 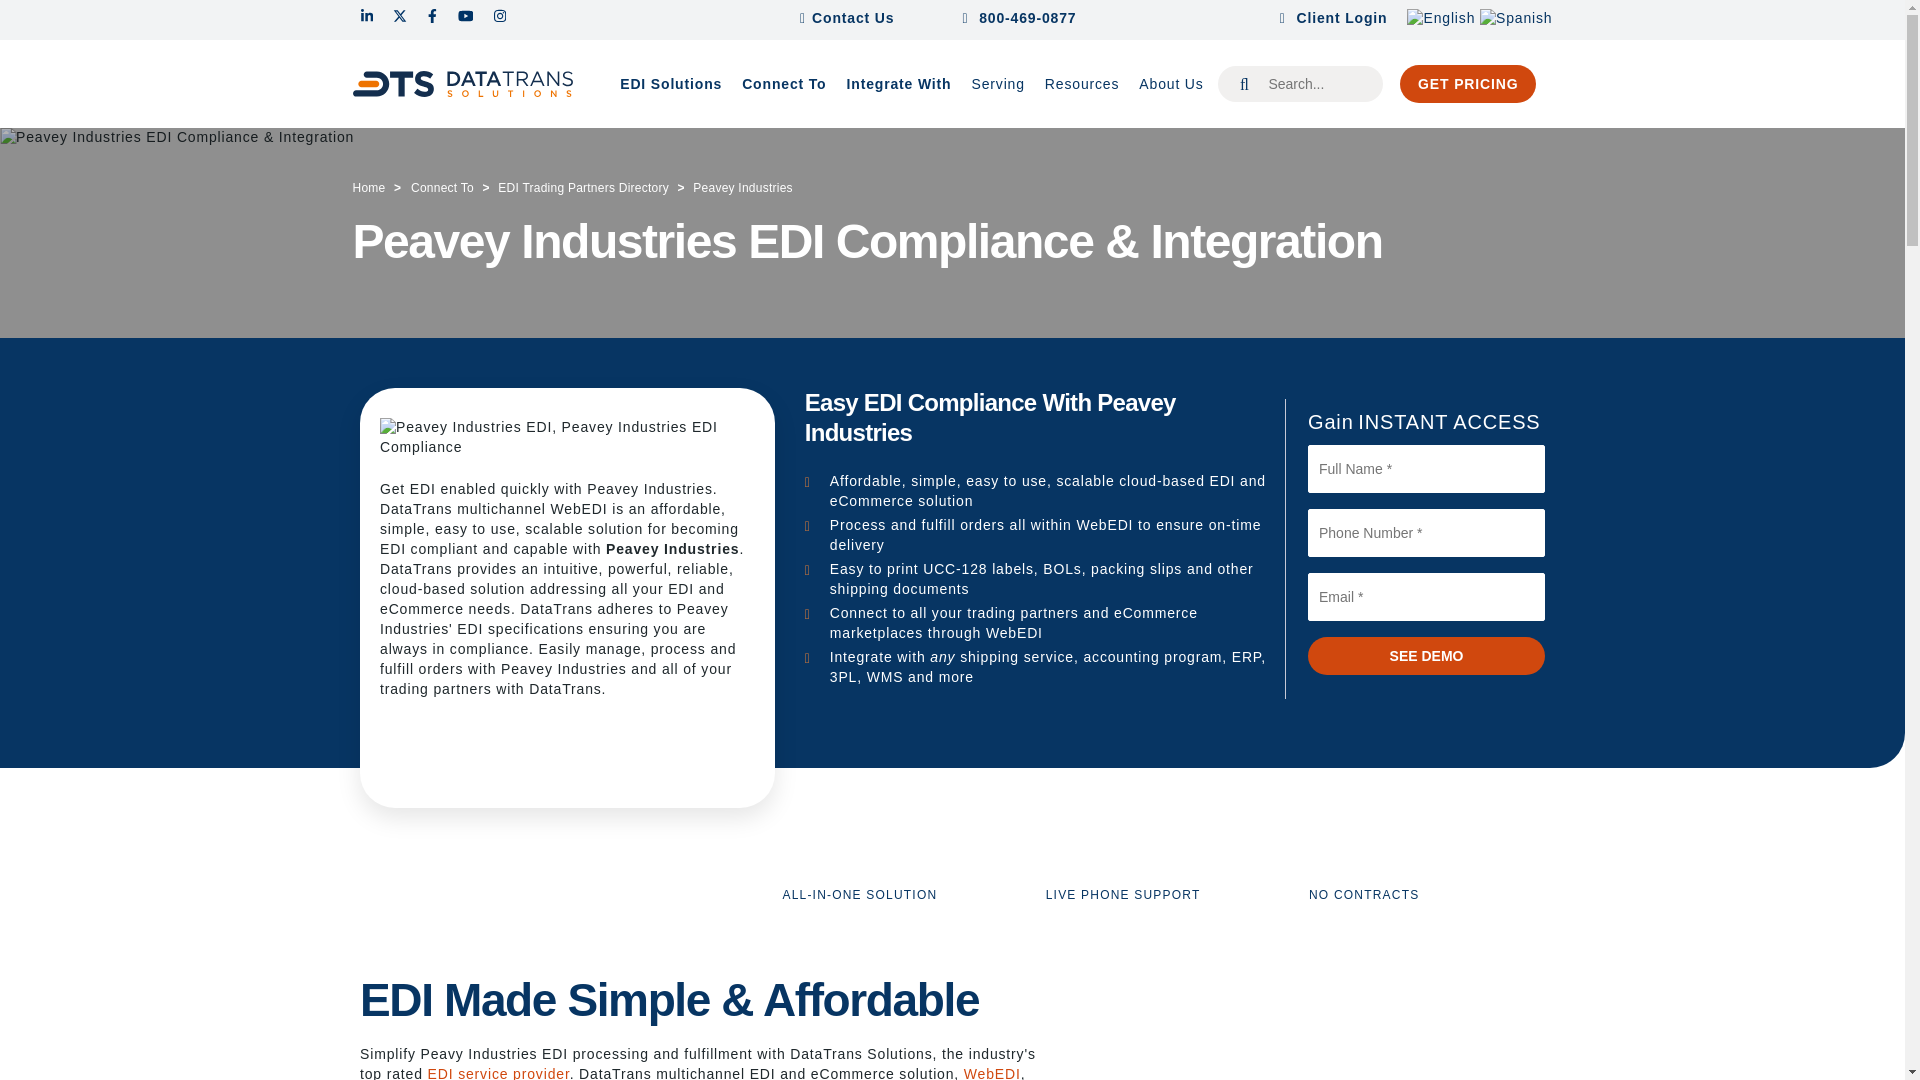 What do you see at coordinates (1036, 18) in the screenshot?
I see `800-469-0877` at bounding box center [1036, 18].